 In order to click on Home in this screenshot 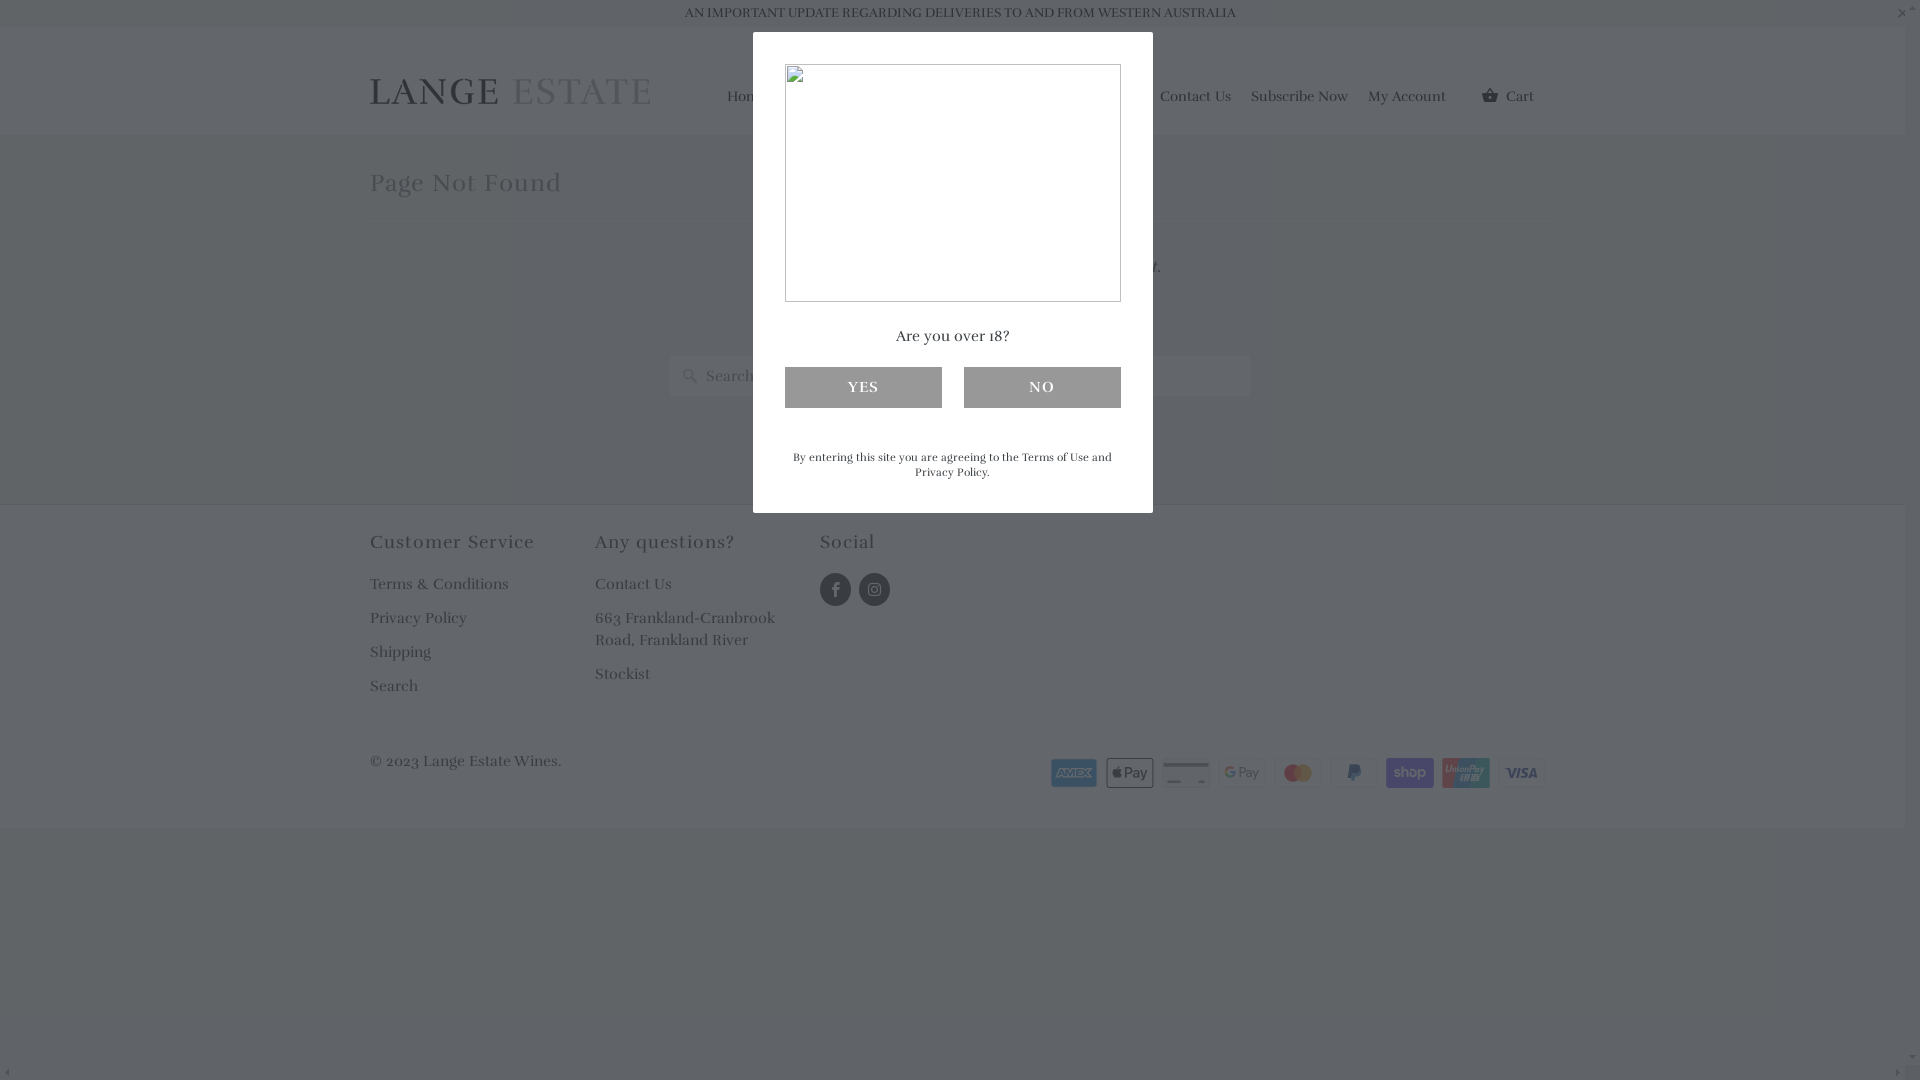, I will do `click(746, 102)`.